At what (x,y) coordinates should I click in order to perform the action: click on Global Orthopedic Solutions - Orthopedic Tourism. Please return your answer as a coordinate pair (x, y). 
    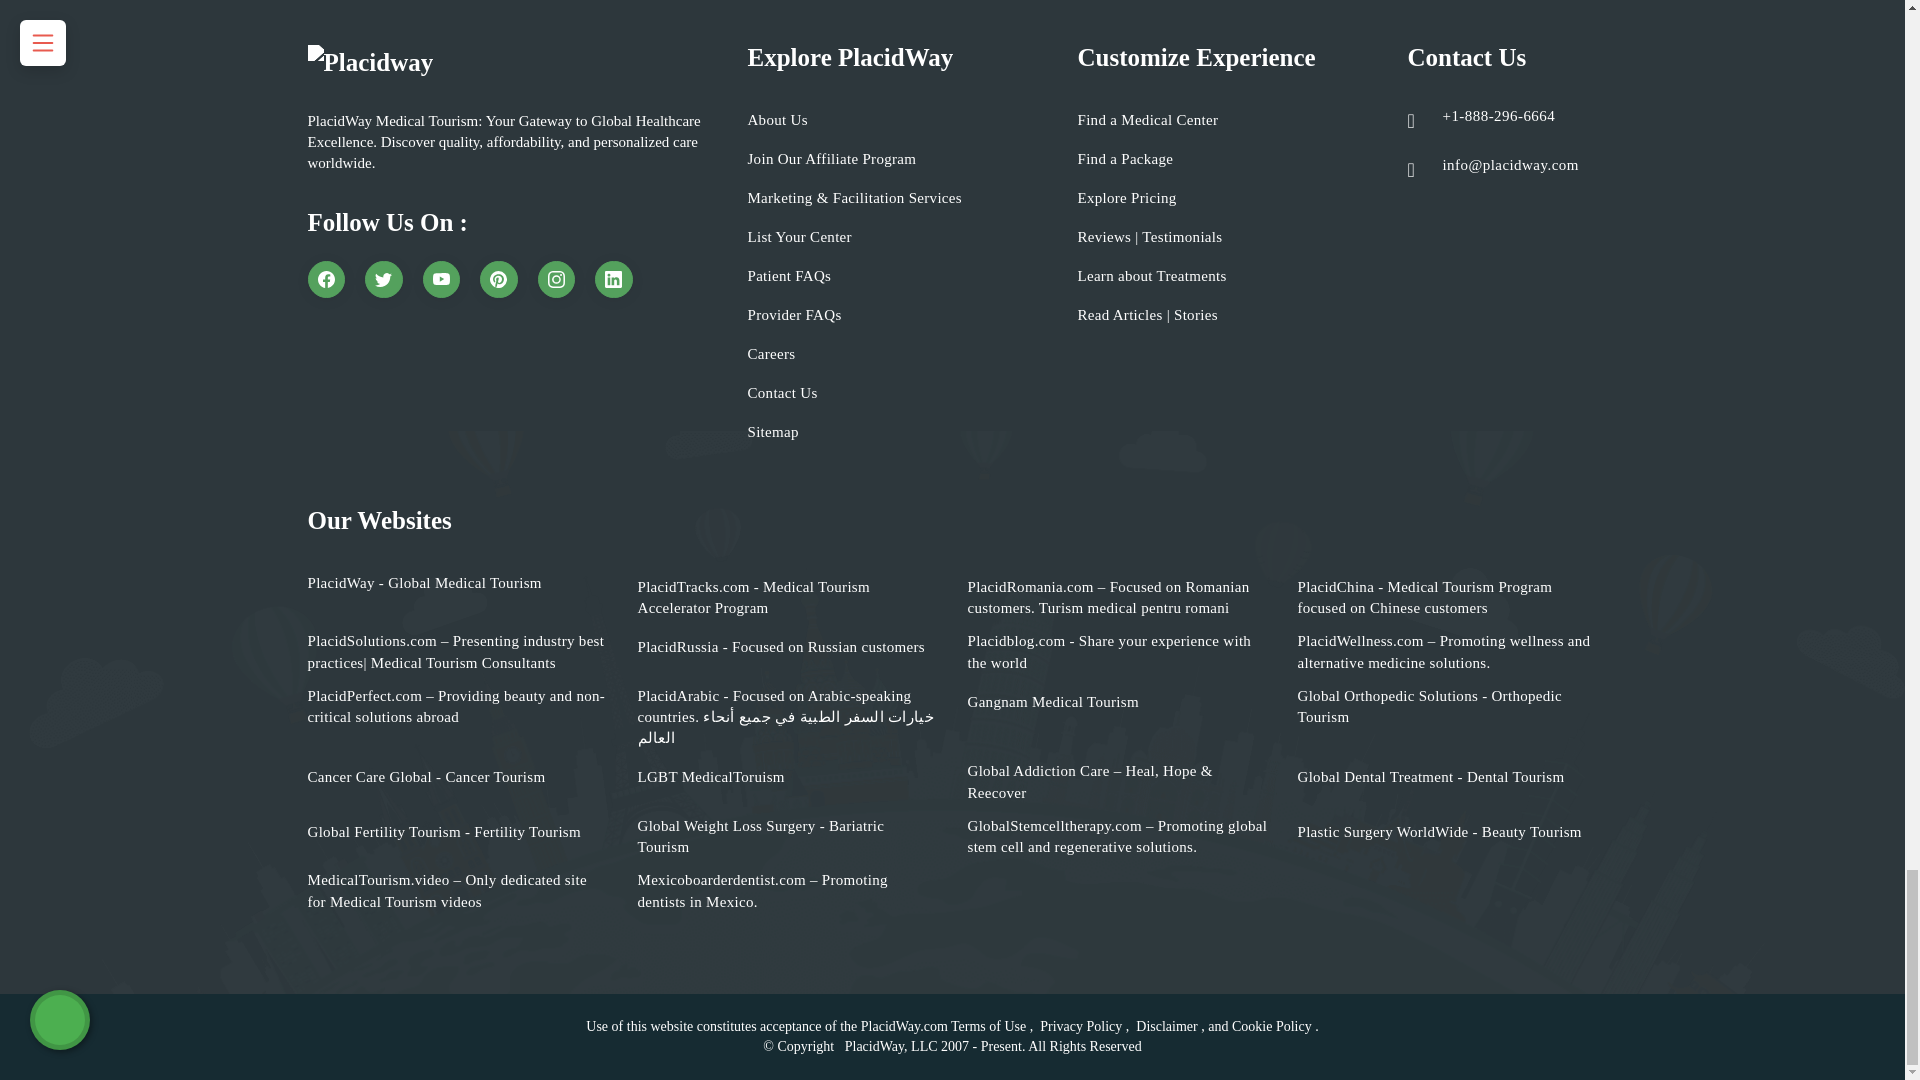
    Looking at the image, I should click on (1447, 707).